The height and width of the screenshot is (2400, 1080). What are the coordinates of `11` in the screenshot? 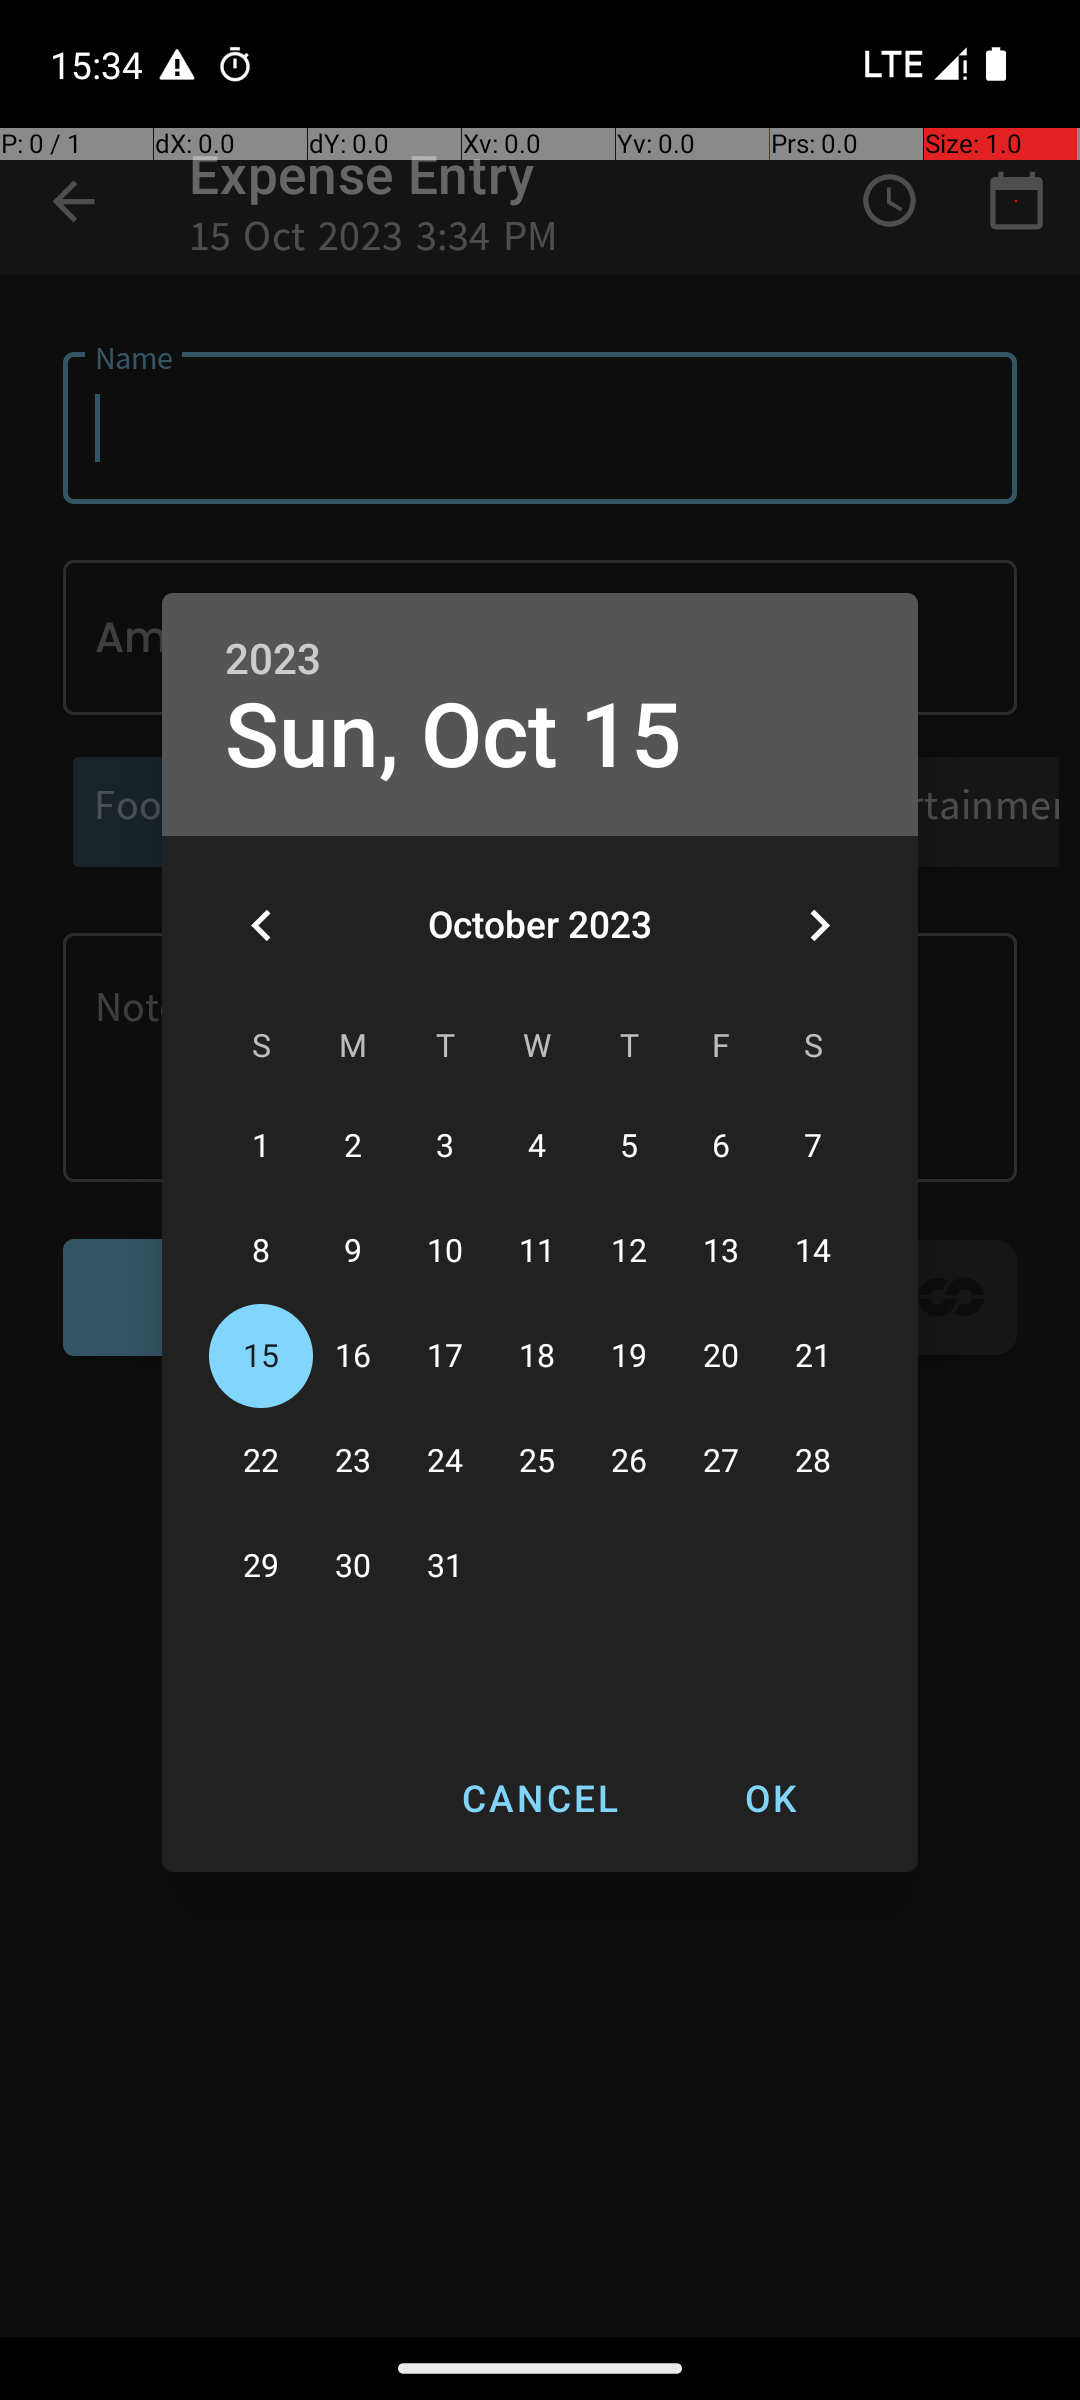 It's located at (537, 1252).